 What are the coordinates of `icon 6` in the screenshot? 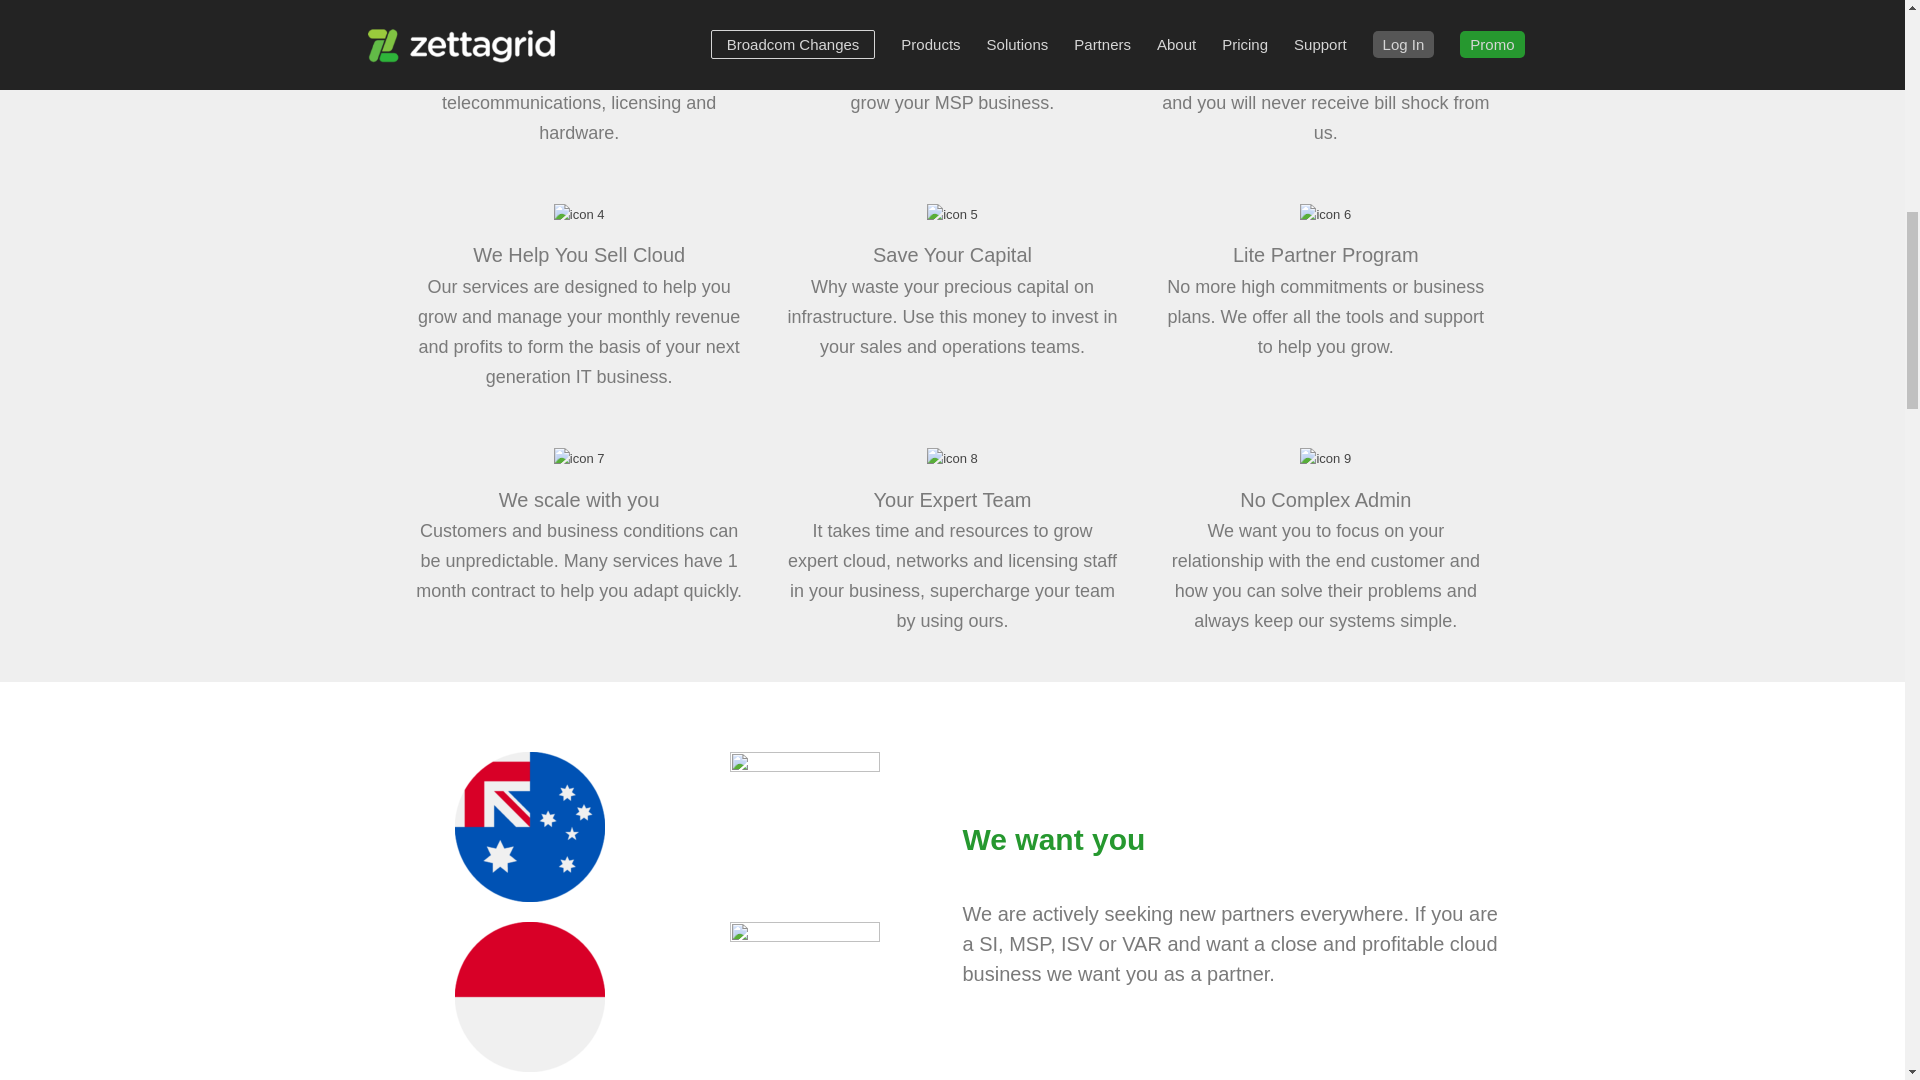 It's located at (1325, 214).